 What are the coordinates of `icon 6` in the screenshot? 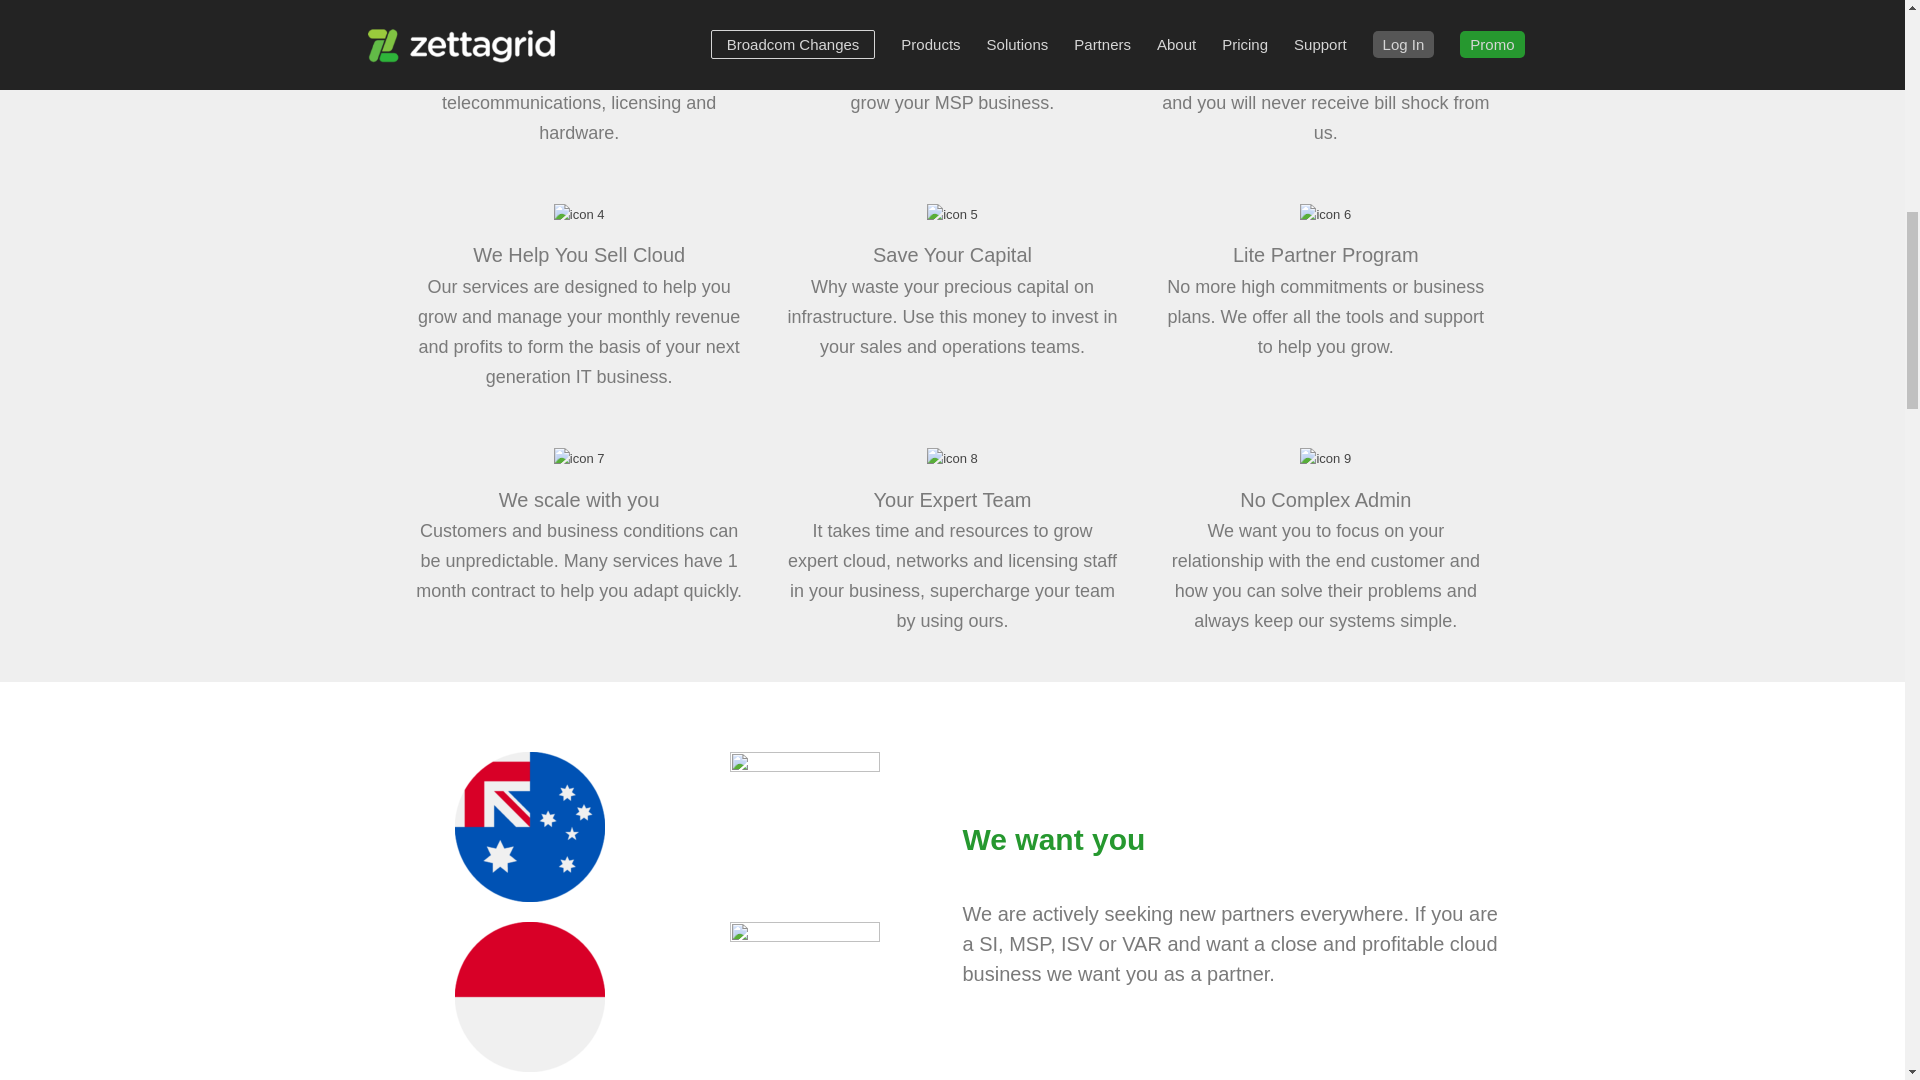 It's located at (1325, 214).